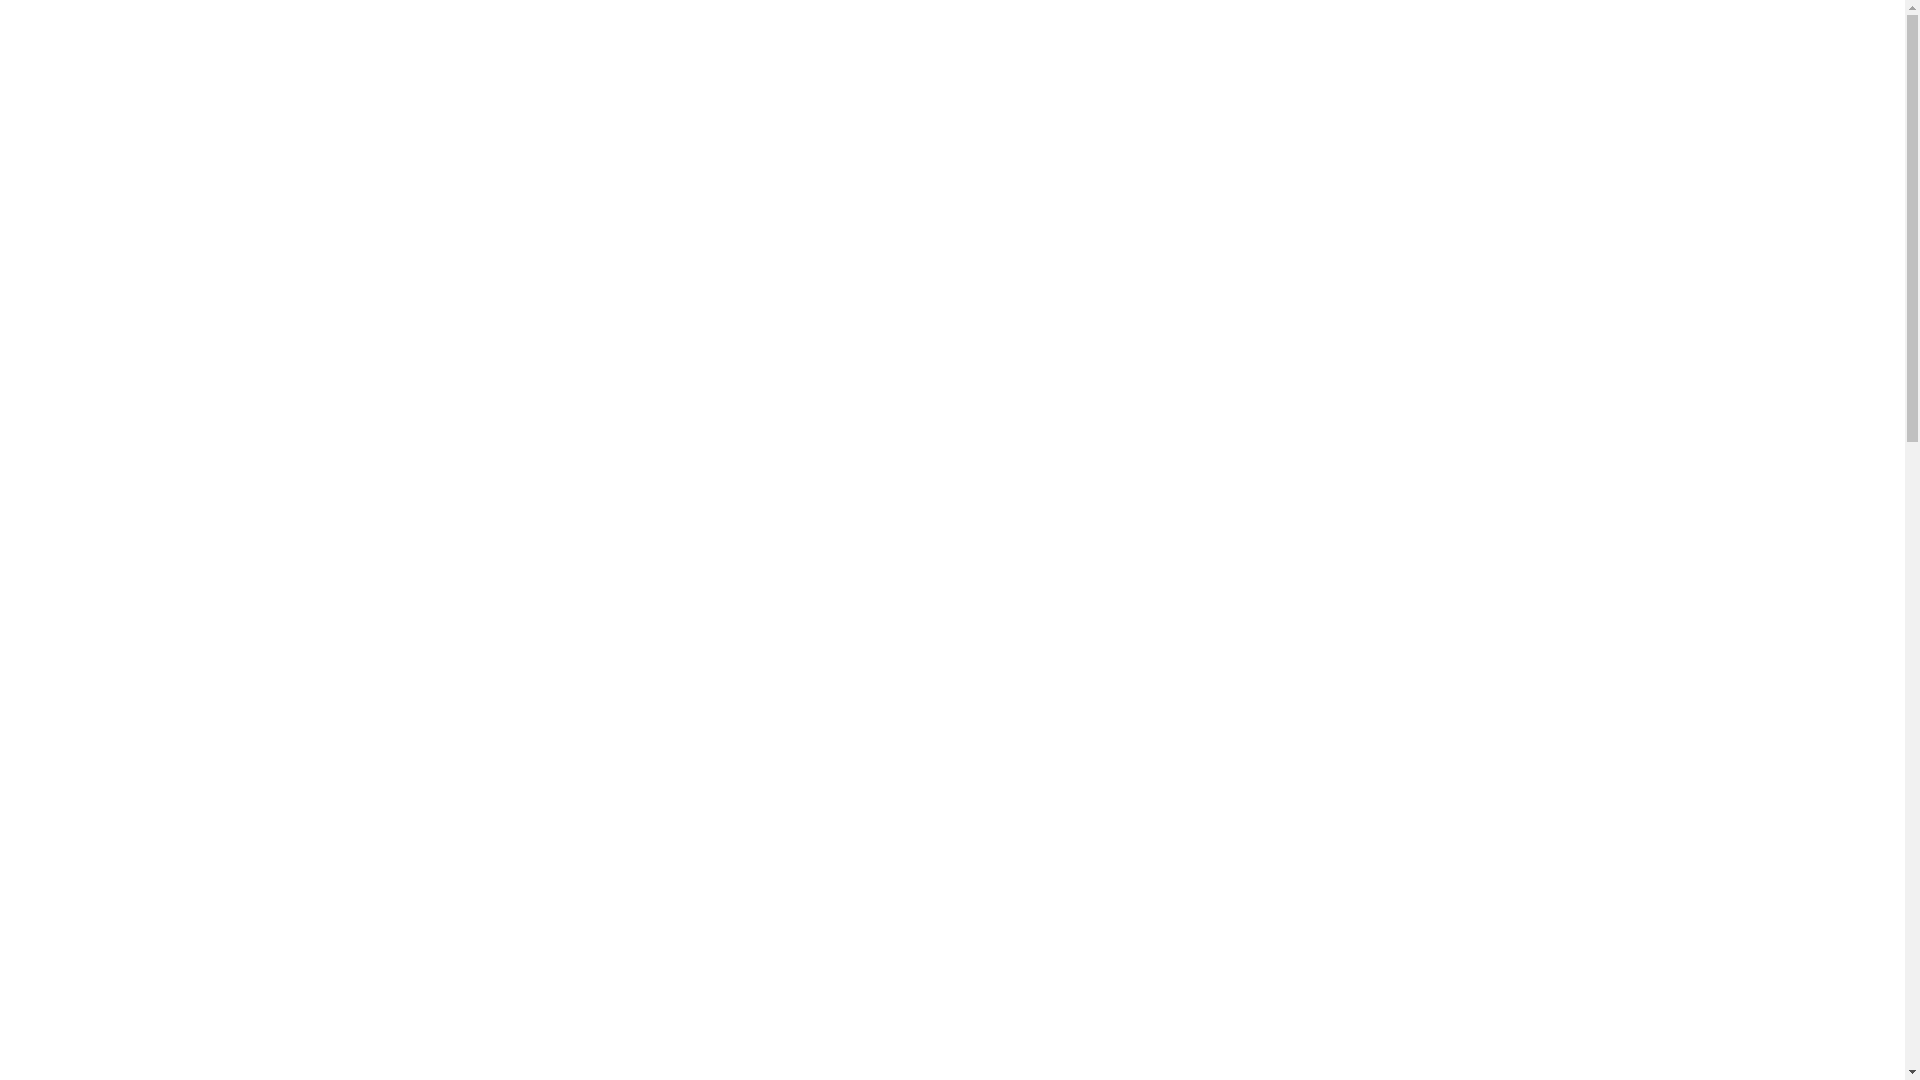  Describe the element at coordinates (1400, 514) in the screenshot. I see `Hip Pain SOS: Tips for Quick Relief and Long-Term Recovery` at that location.